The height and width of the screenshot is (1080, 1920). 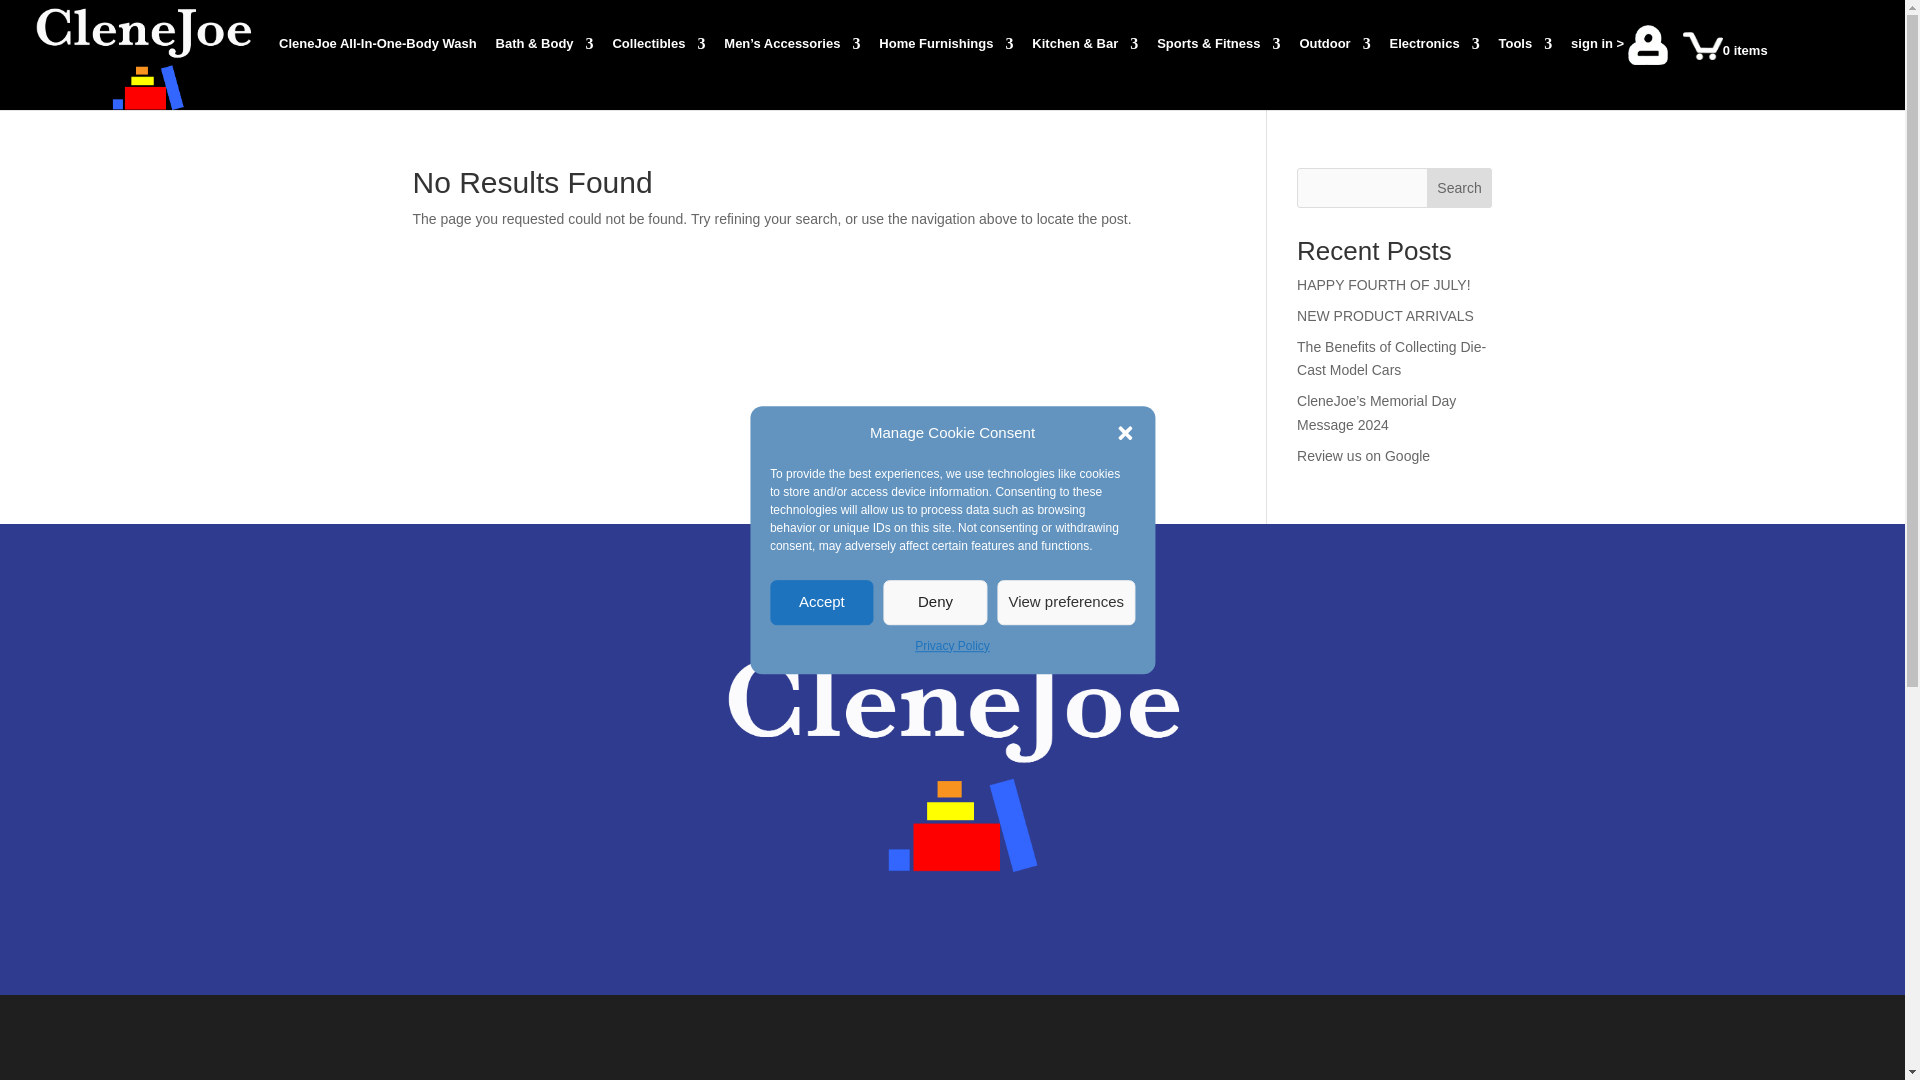 What do you see at coordinates (377, 66) in the screenshot?
I see `CleneJoe All-In-One-Body Wash` at bounding box center [377, 66].